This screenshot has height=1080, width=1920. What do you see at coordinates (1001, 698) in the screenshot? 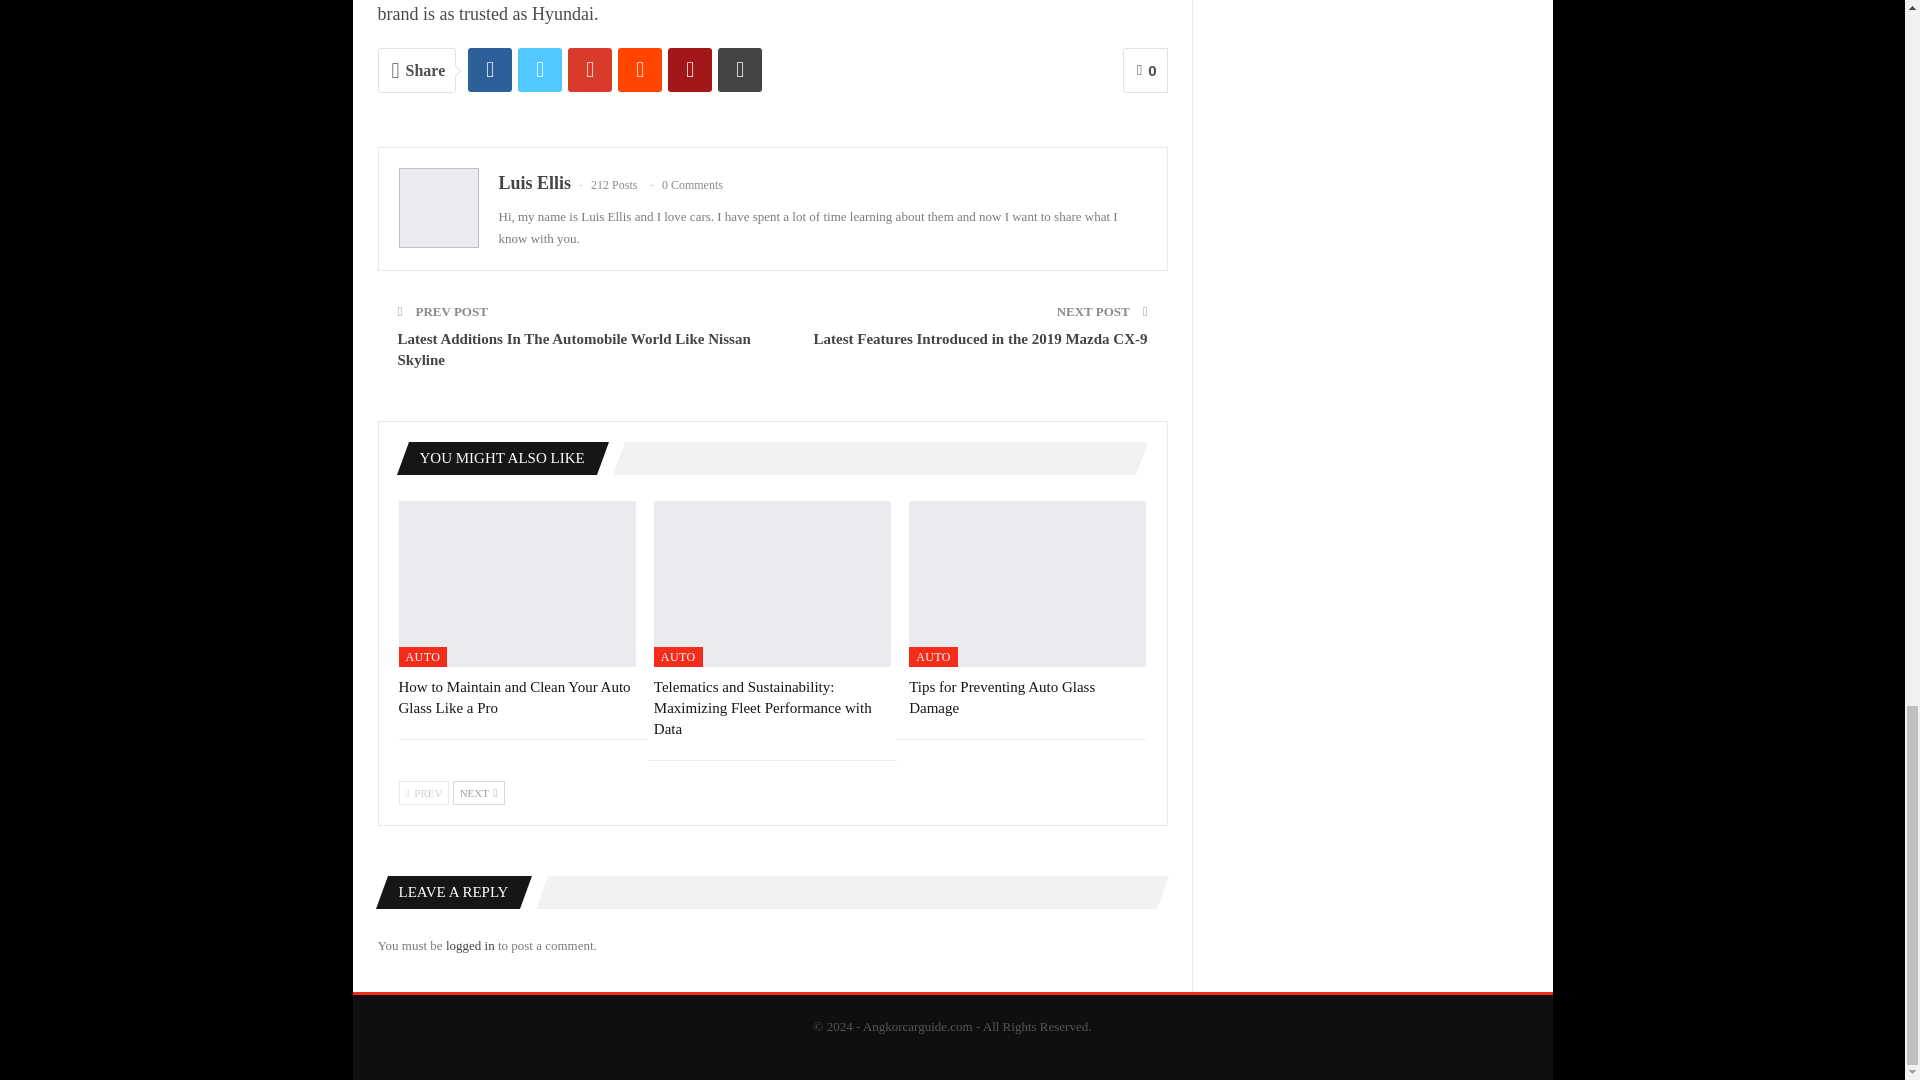
I see `Tips for Preventing Auto Glass Damage` at bounding box center [1001, 698].